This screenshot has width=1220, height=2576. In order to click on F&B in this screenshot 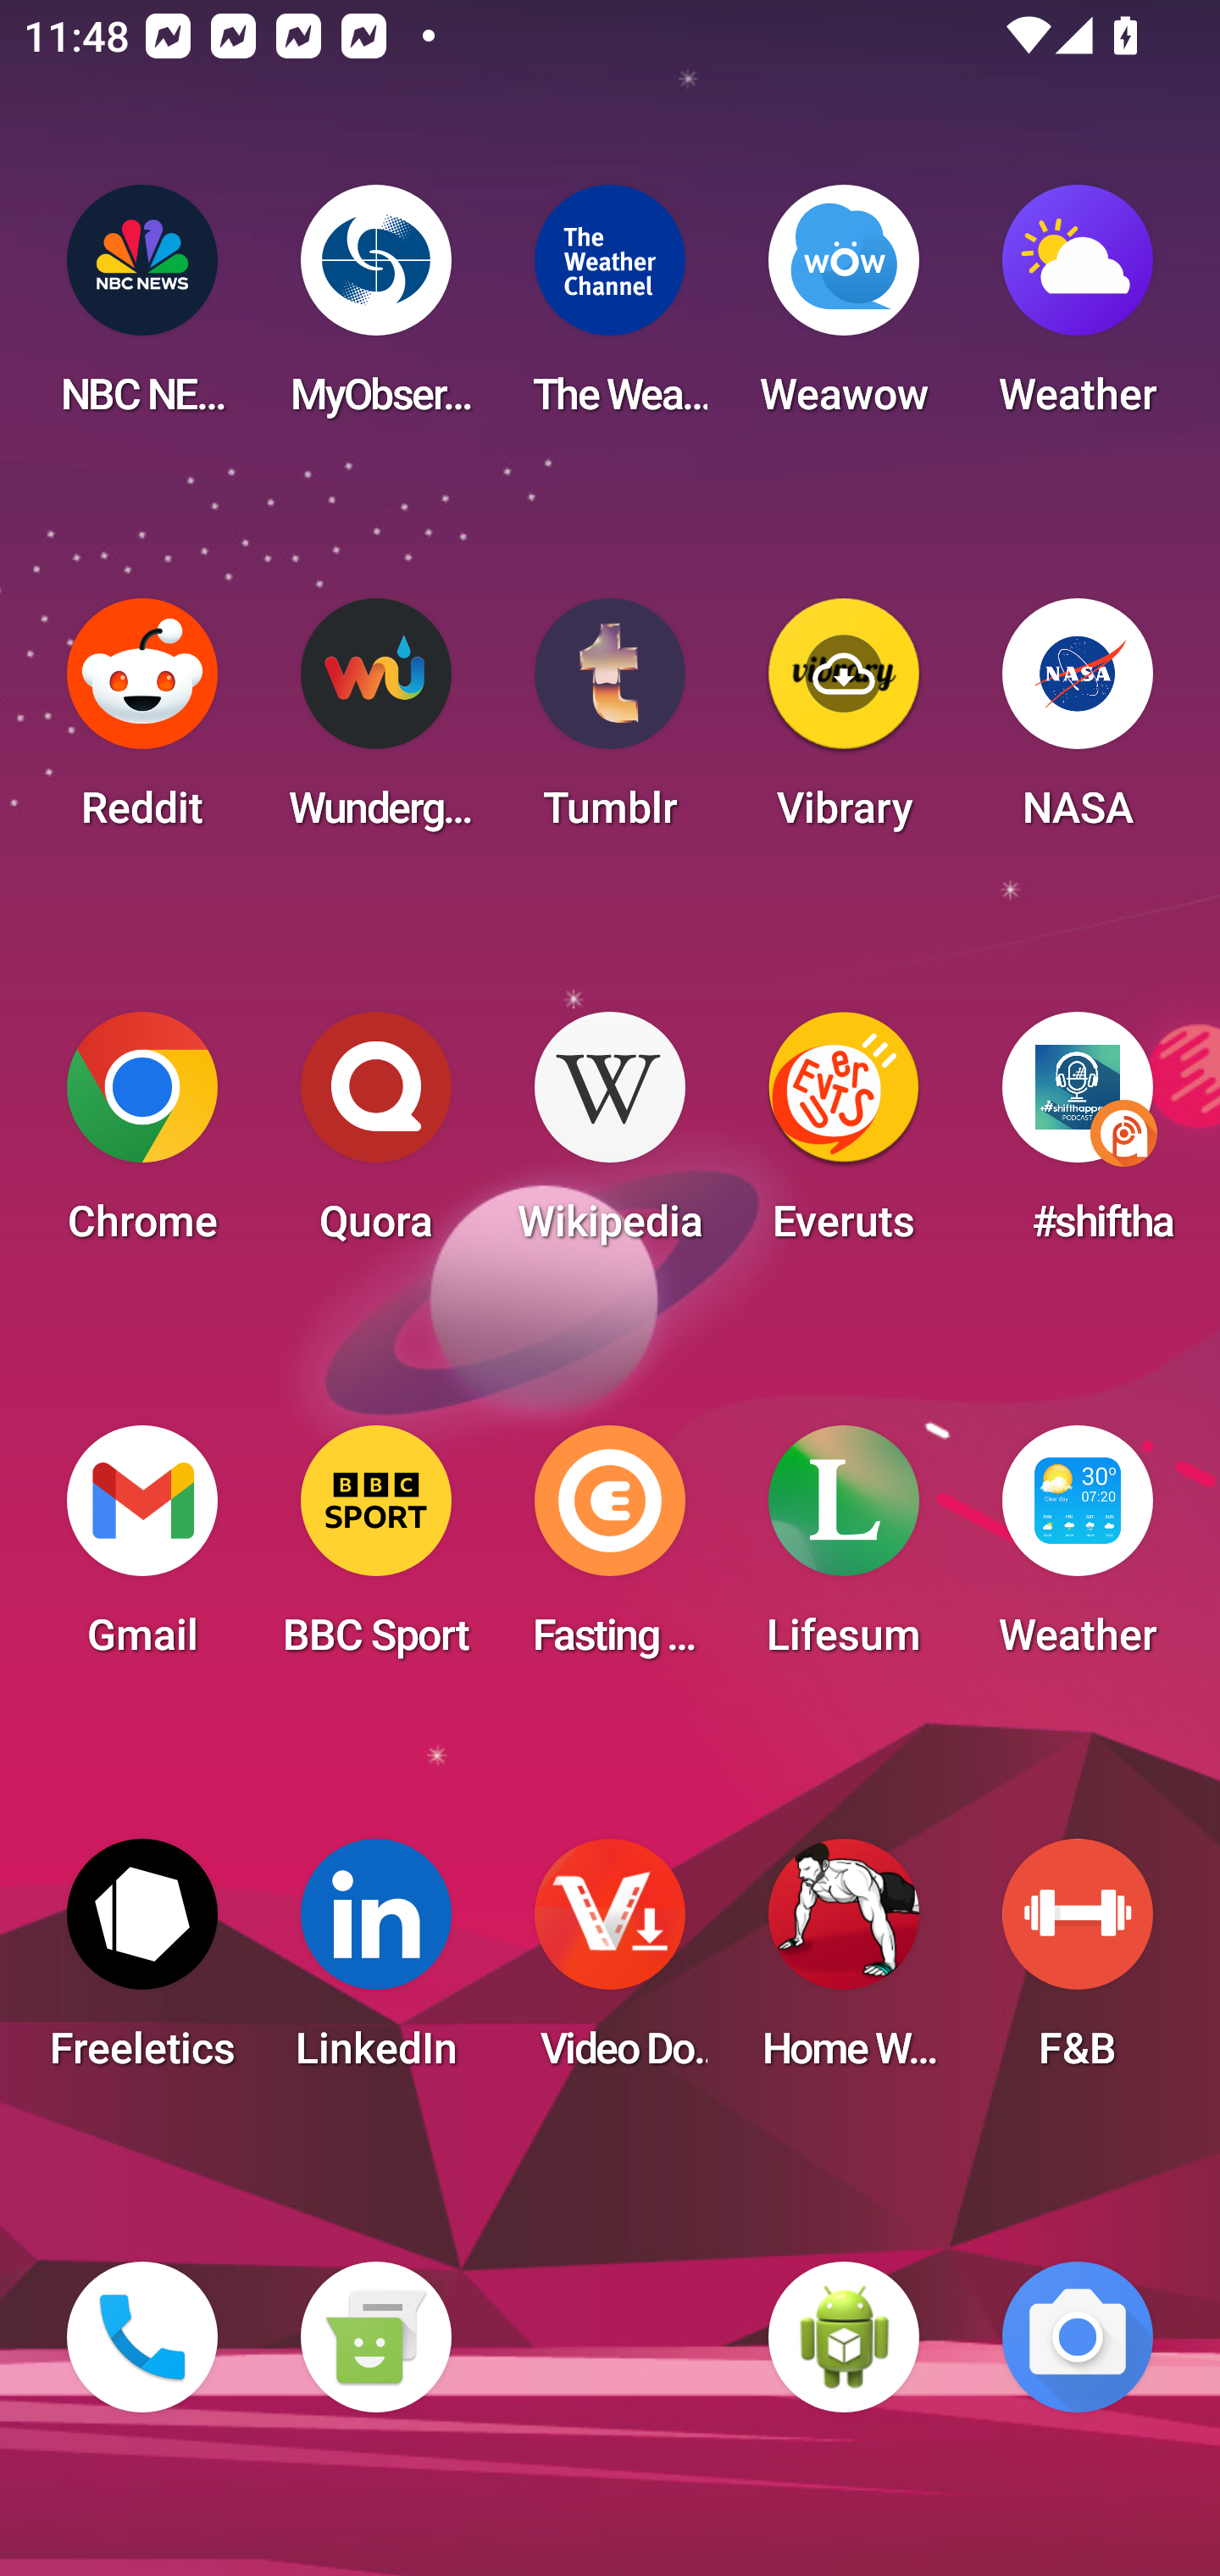, I will do `click(1078, 1964)`.